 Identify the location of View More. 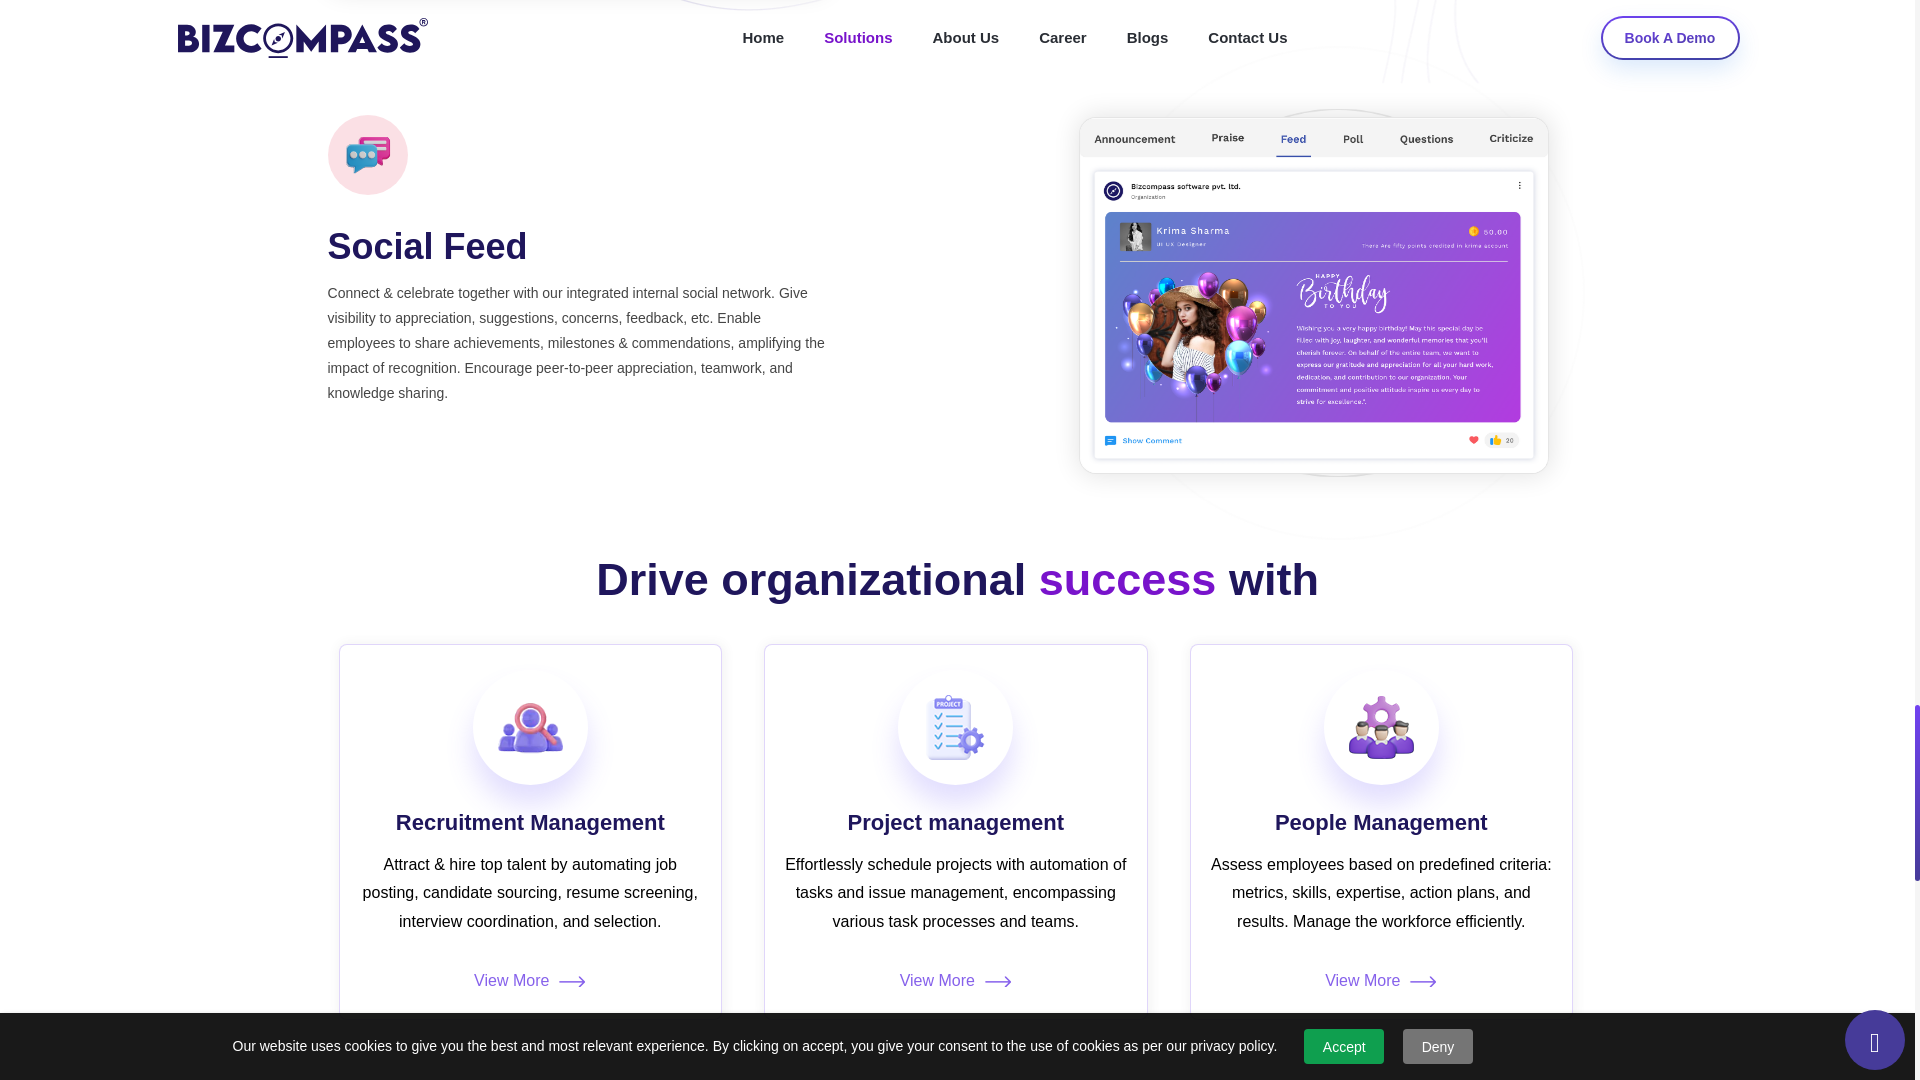
(530, 980).